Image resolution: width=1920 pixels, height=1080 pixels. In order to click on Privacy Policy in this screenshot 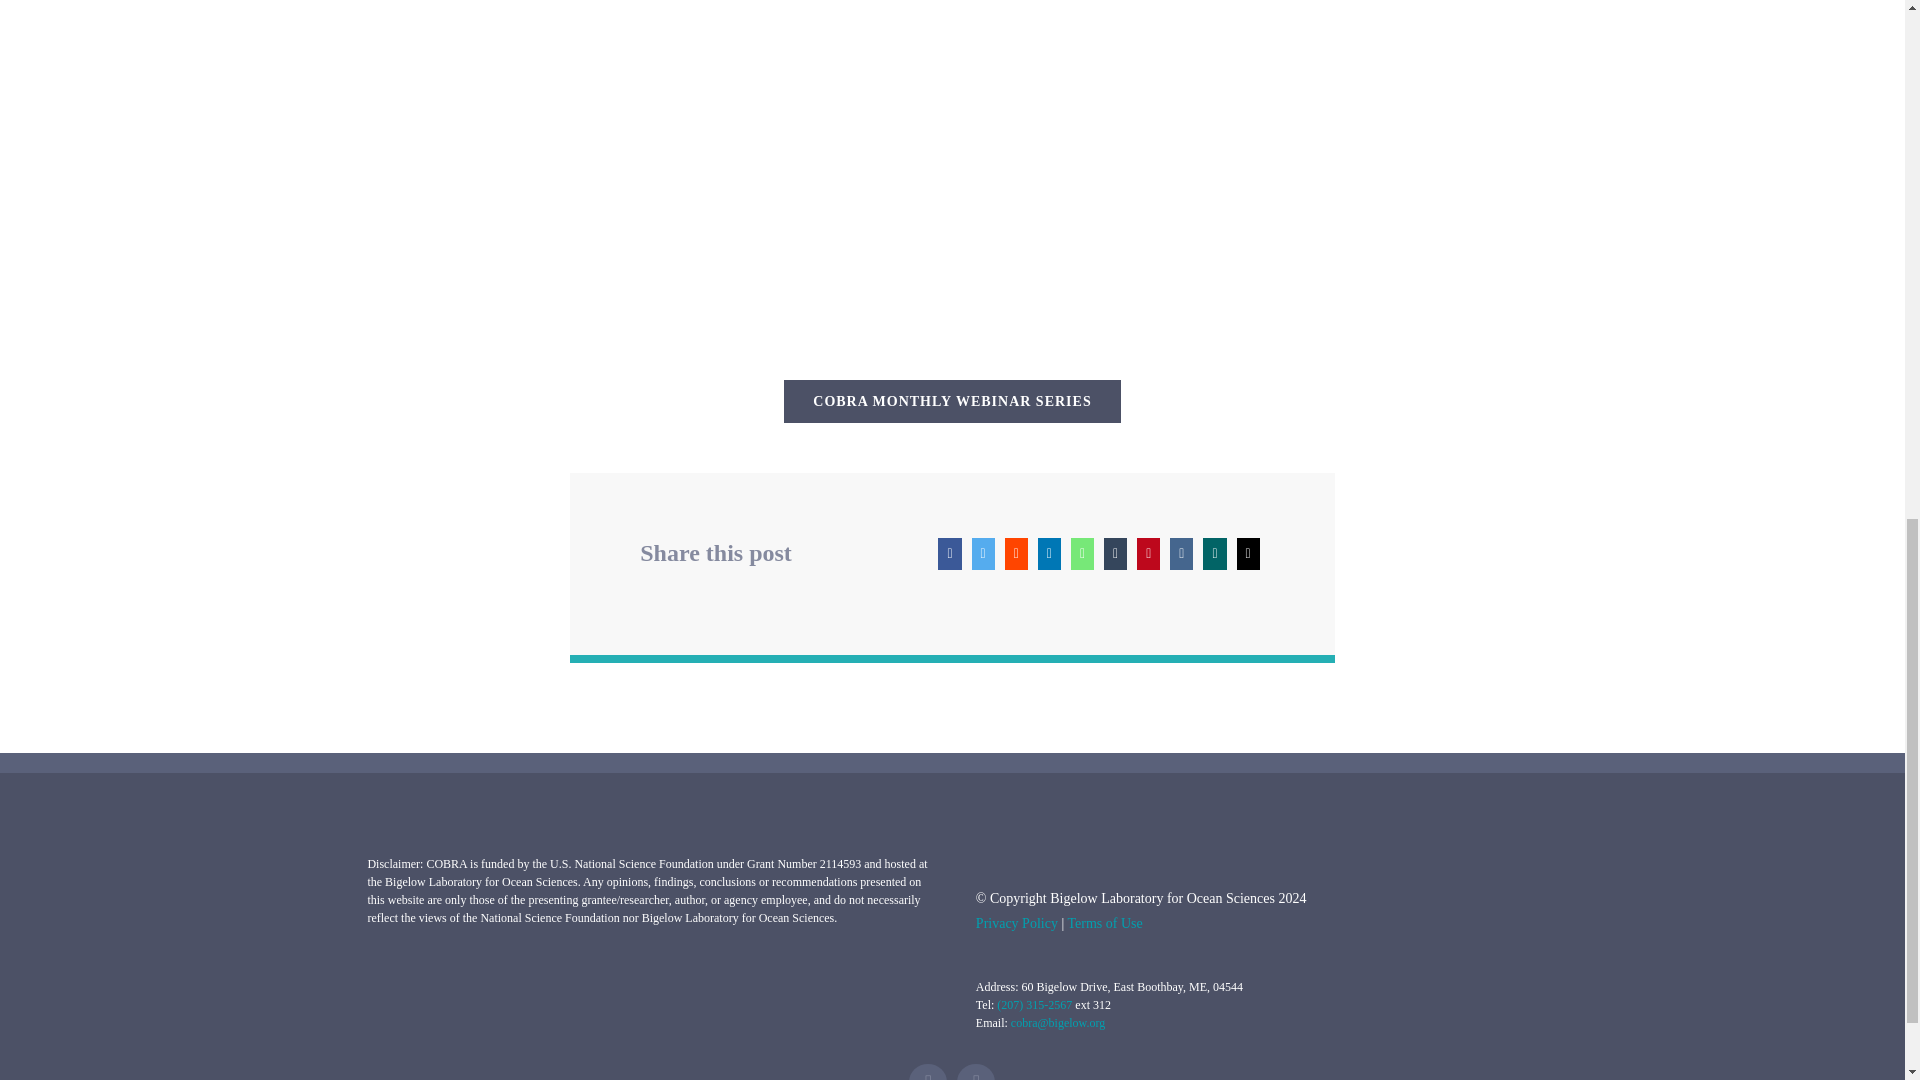, I will do `click(1016, 922)`.